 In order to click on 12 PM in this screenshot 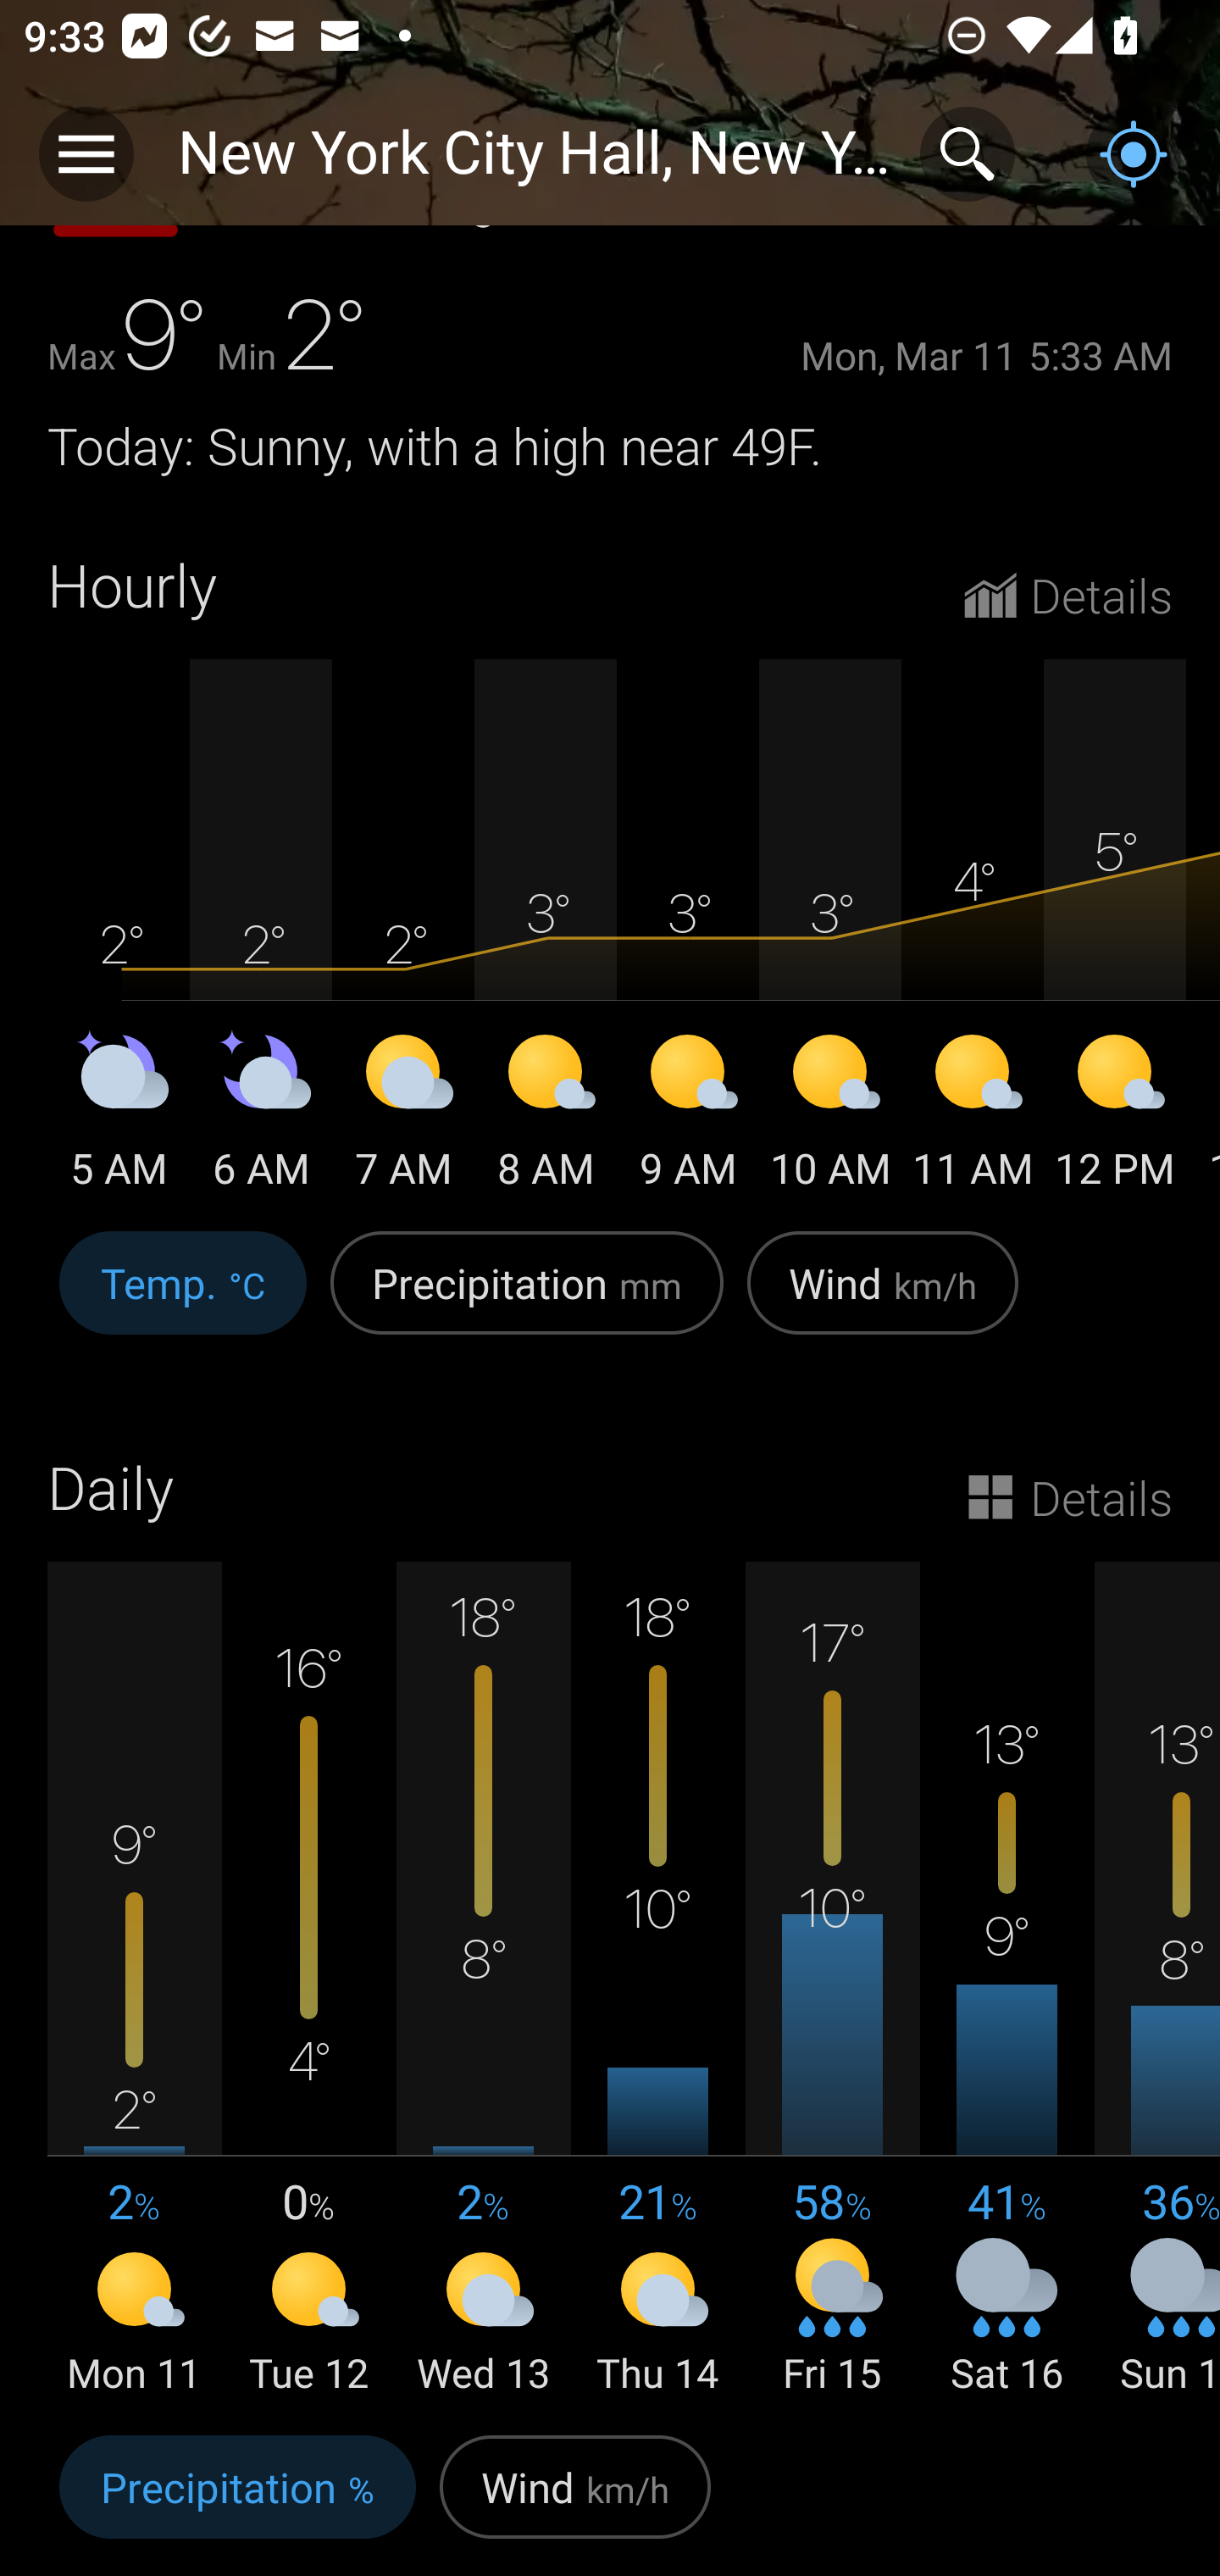, I will do `click(1115, 1116)`.